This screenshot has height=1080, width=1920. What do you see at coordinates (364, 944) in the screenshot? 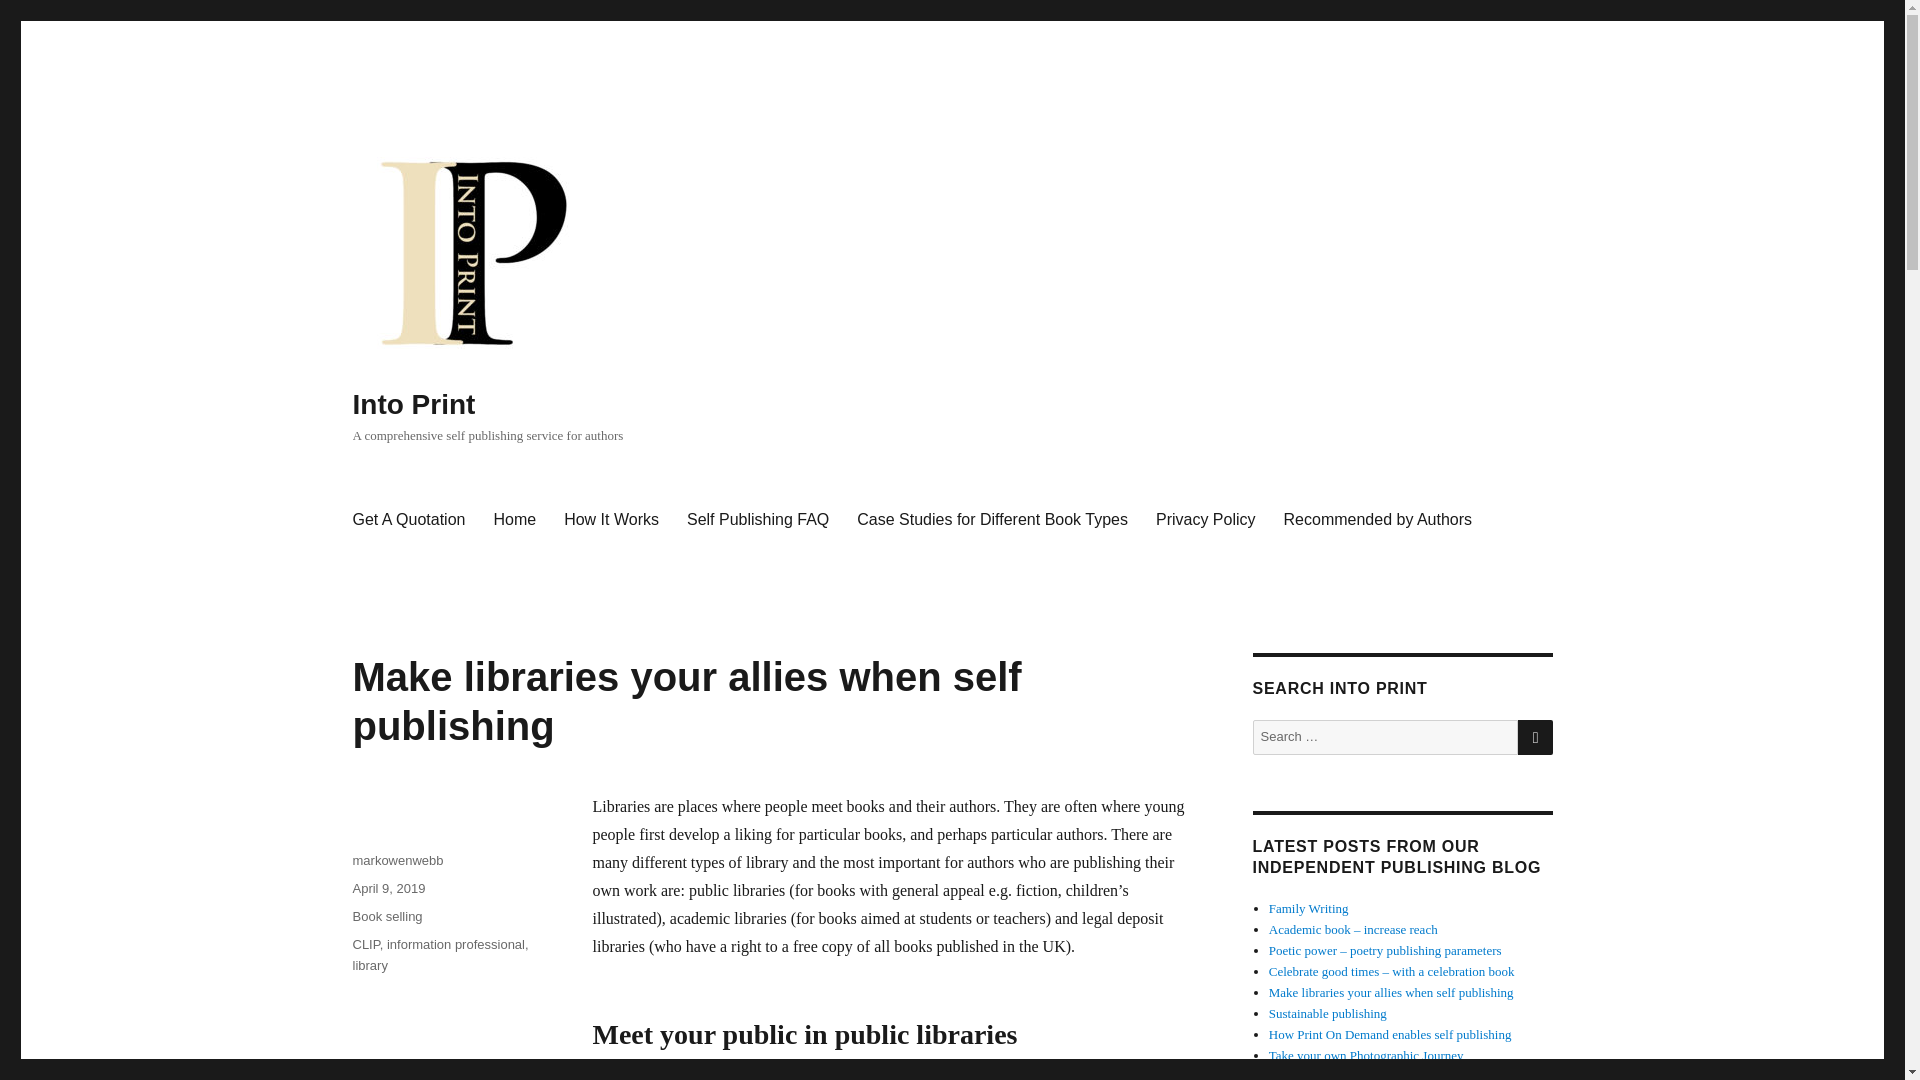
I see `CLIP` at bounding box center [364, 944].